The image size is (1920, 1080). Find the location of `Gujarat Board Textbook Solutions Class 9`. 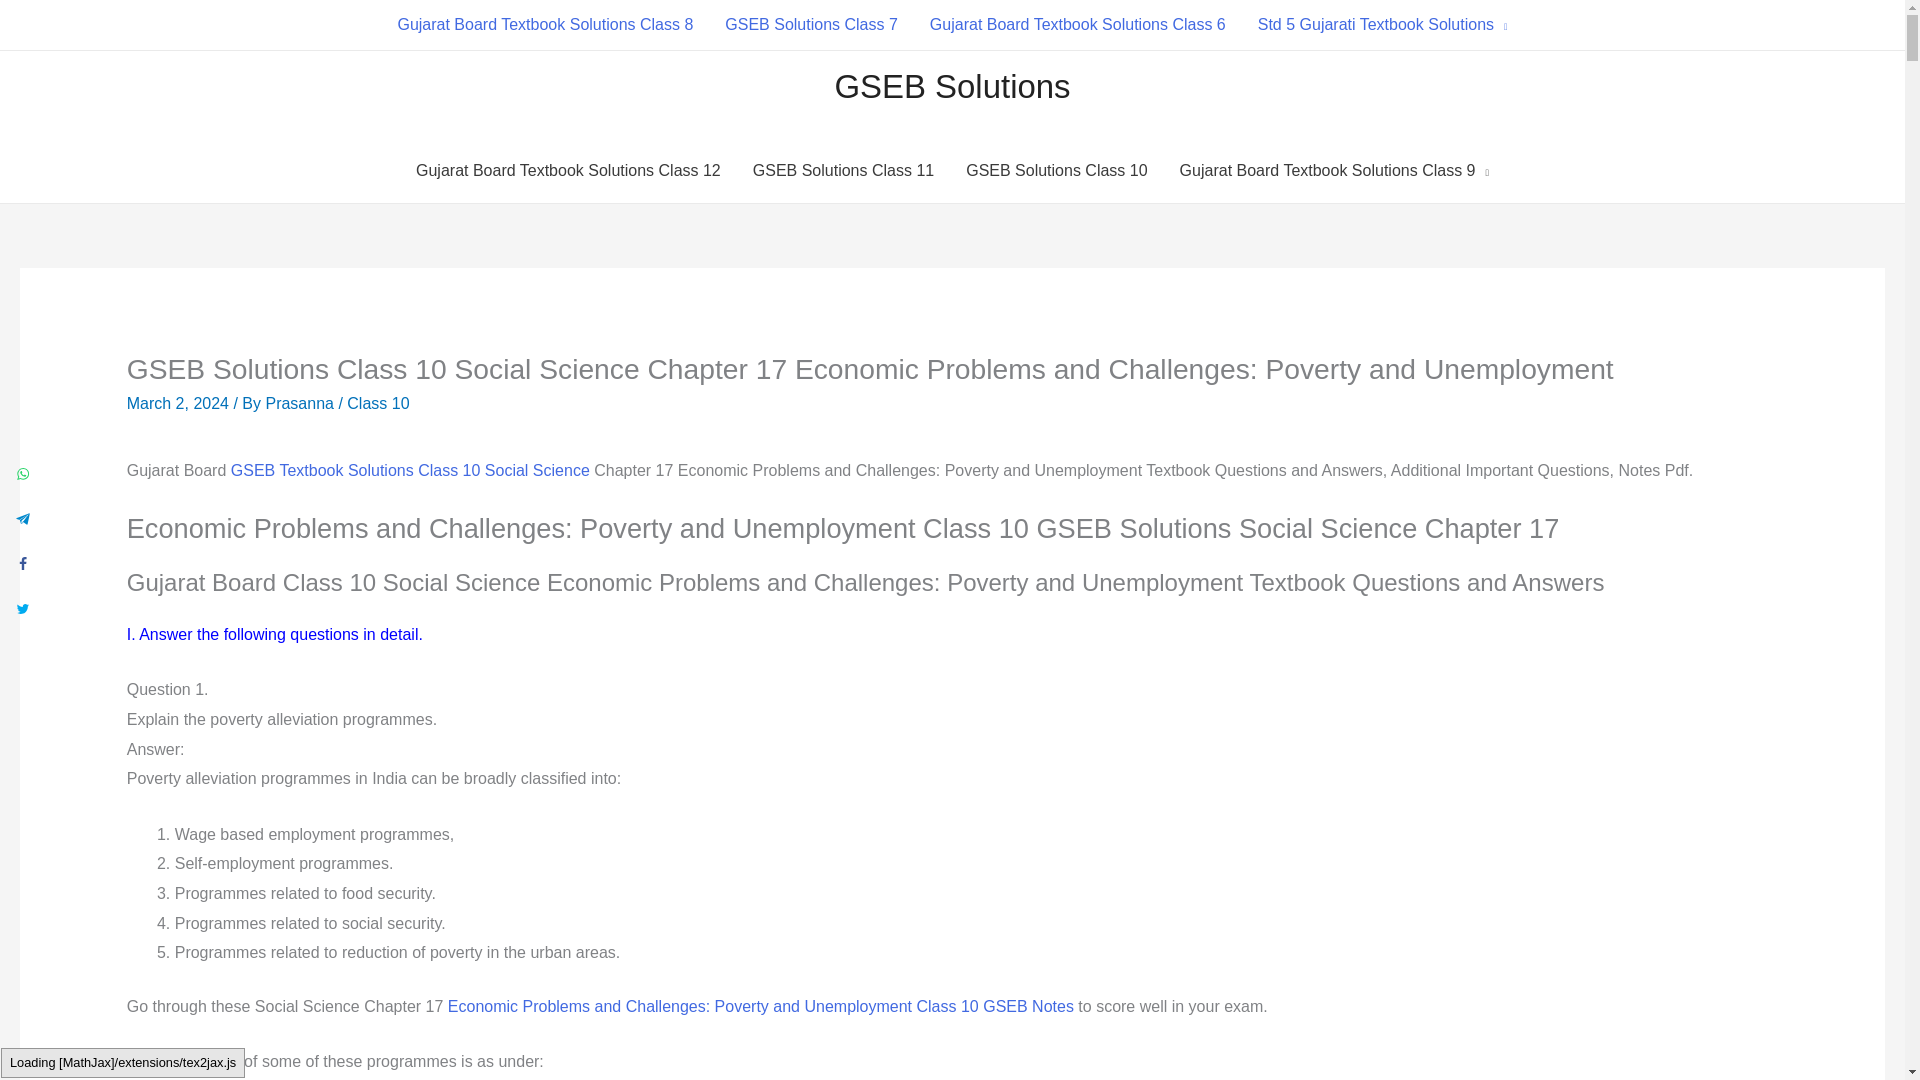

Gujarat Board Textbook Solutions Class 9 is located at coordinates (1334, 171).